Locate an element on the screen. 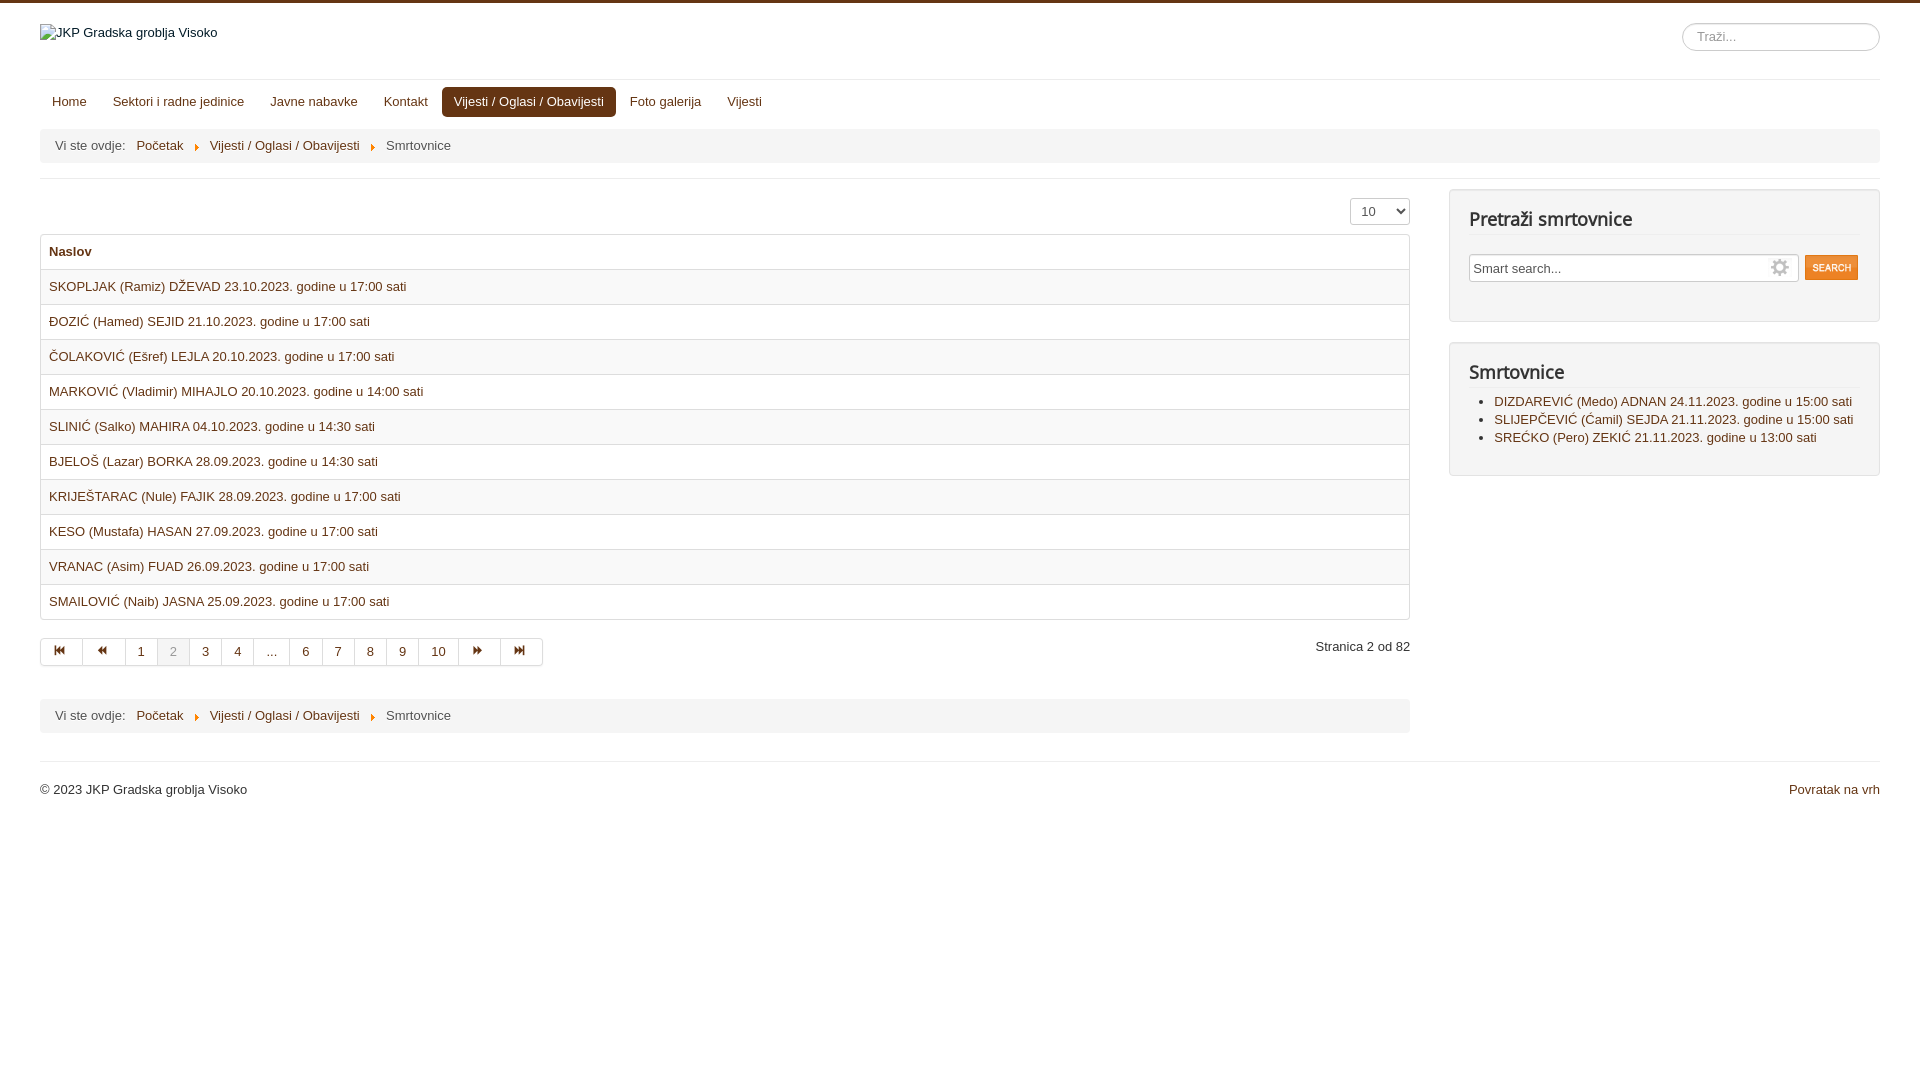  Vijesti / Oglasi / Obavijesti is located at coordinates (285, 146).